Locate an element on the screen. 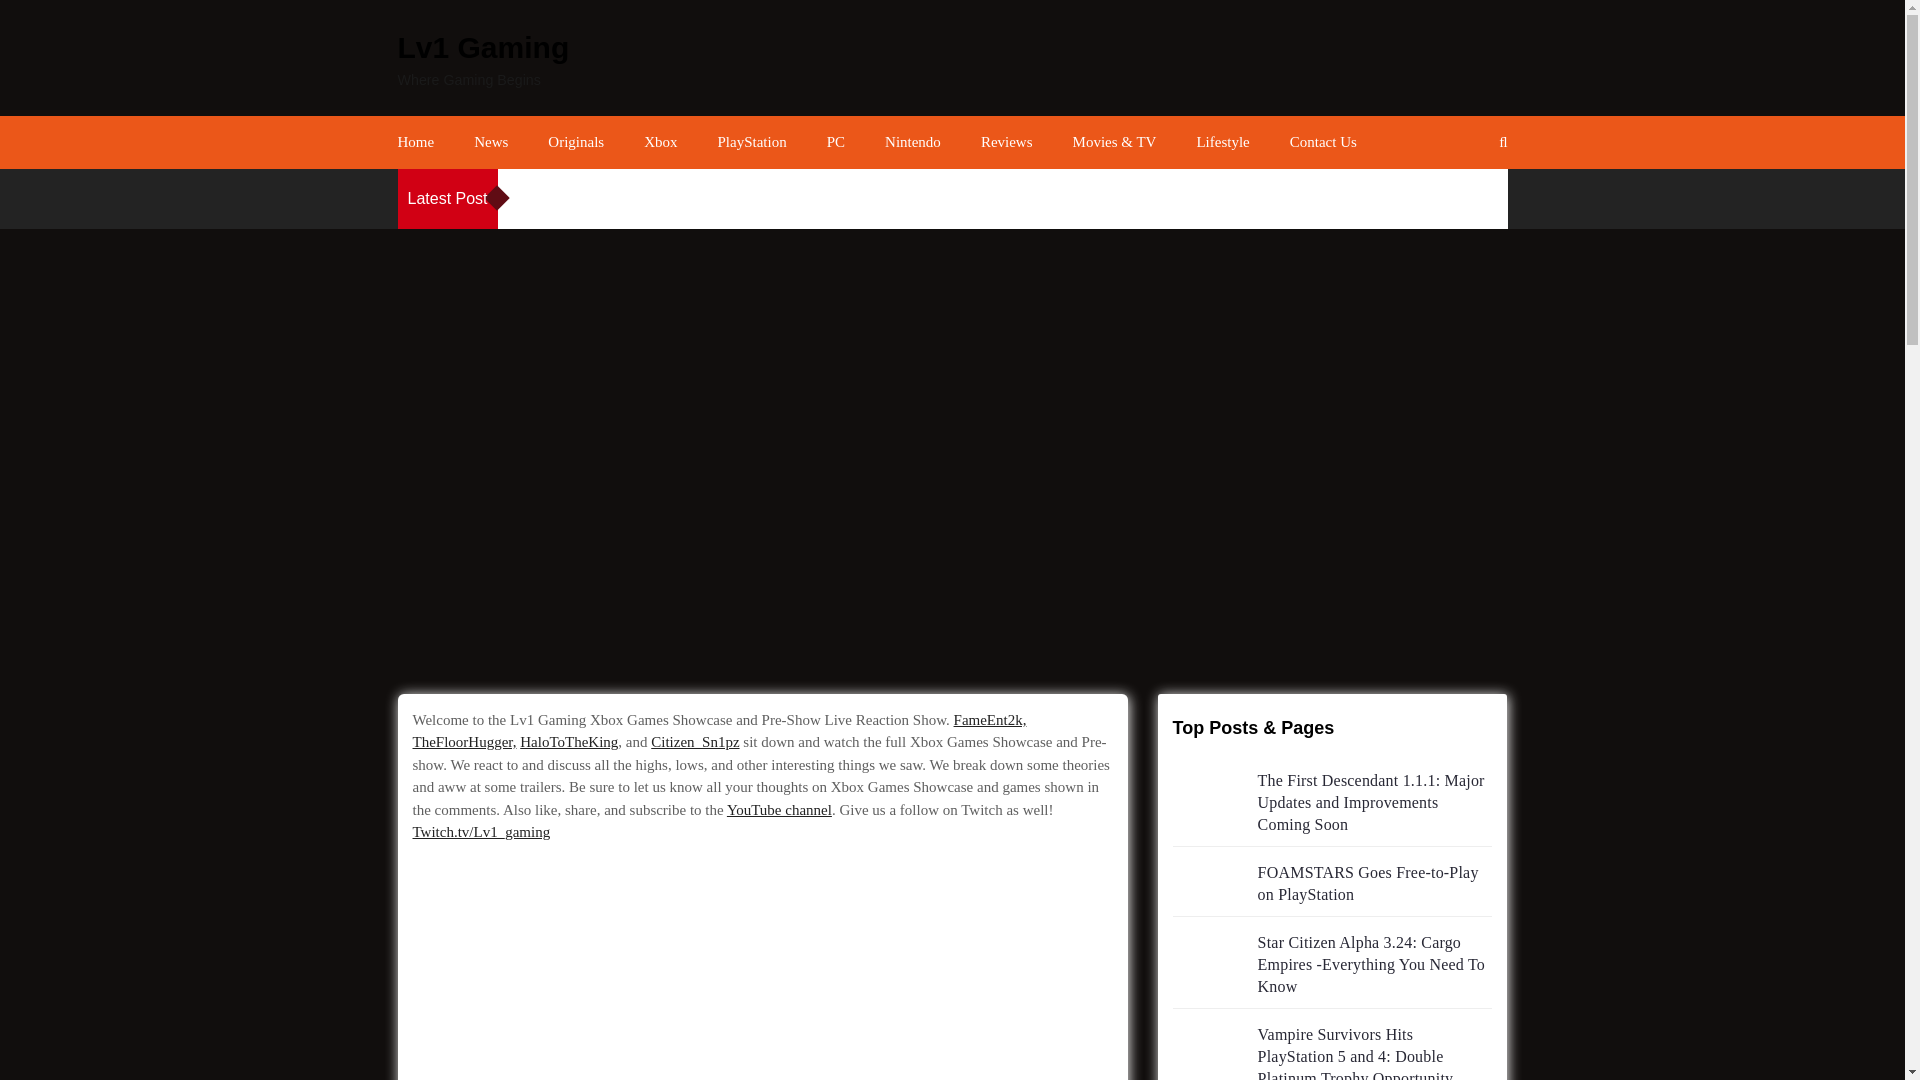  Contact Us is located at coordinates (1324, 142).